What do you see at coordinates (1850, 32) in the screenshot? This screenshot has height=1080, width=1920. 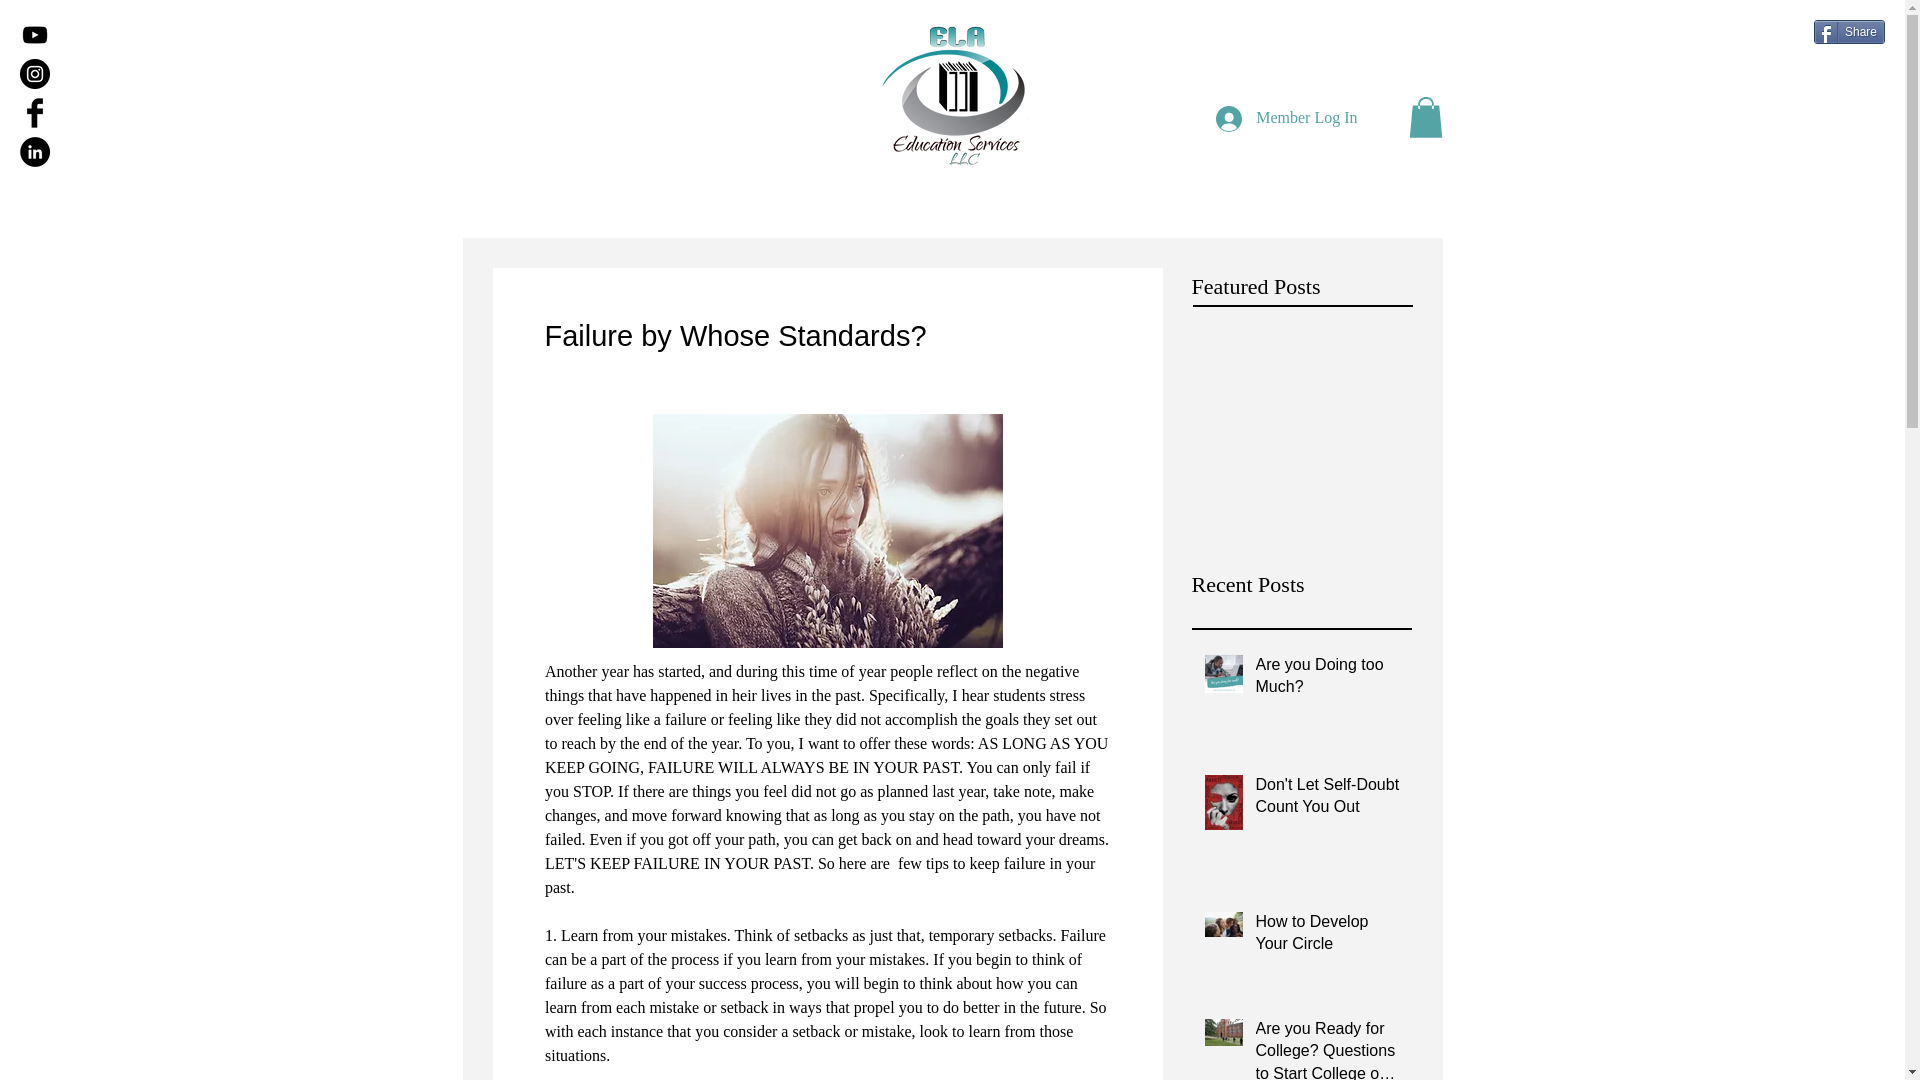 I see `Share` at bounding box center [1850, 32].